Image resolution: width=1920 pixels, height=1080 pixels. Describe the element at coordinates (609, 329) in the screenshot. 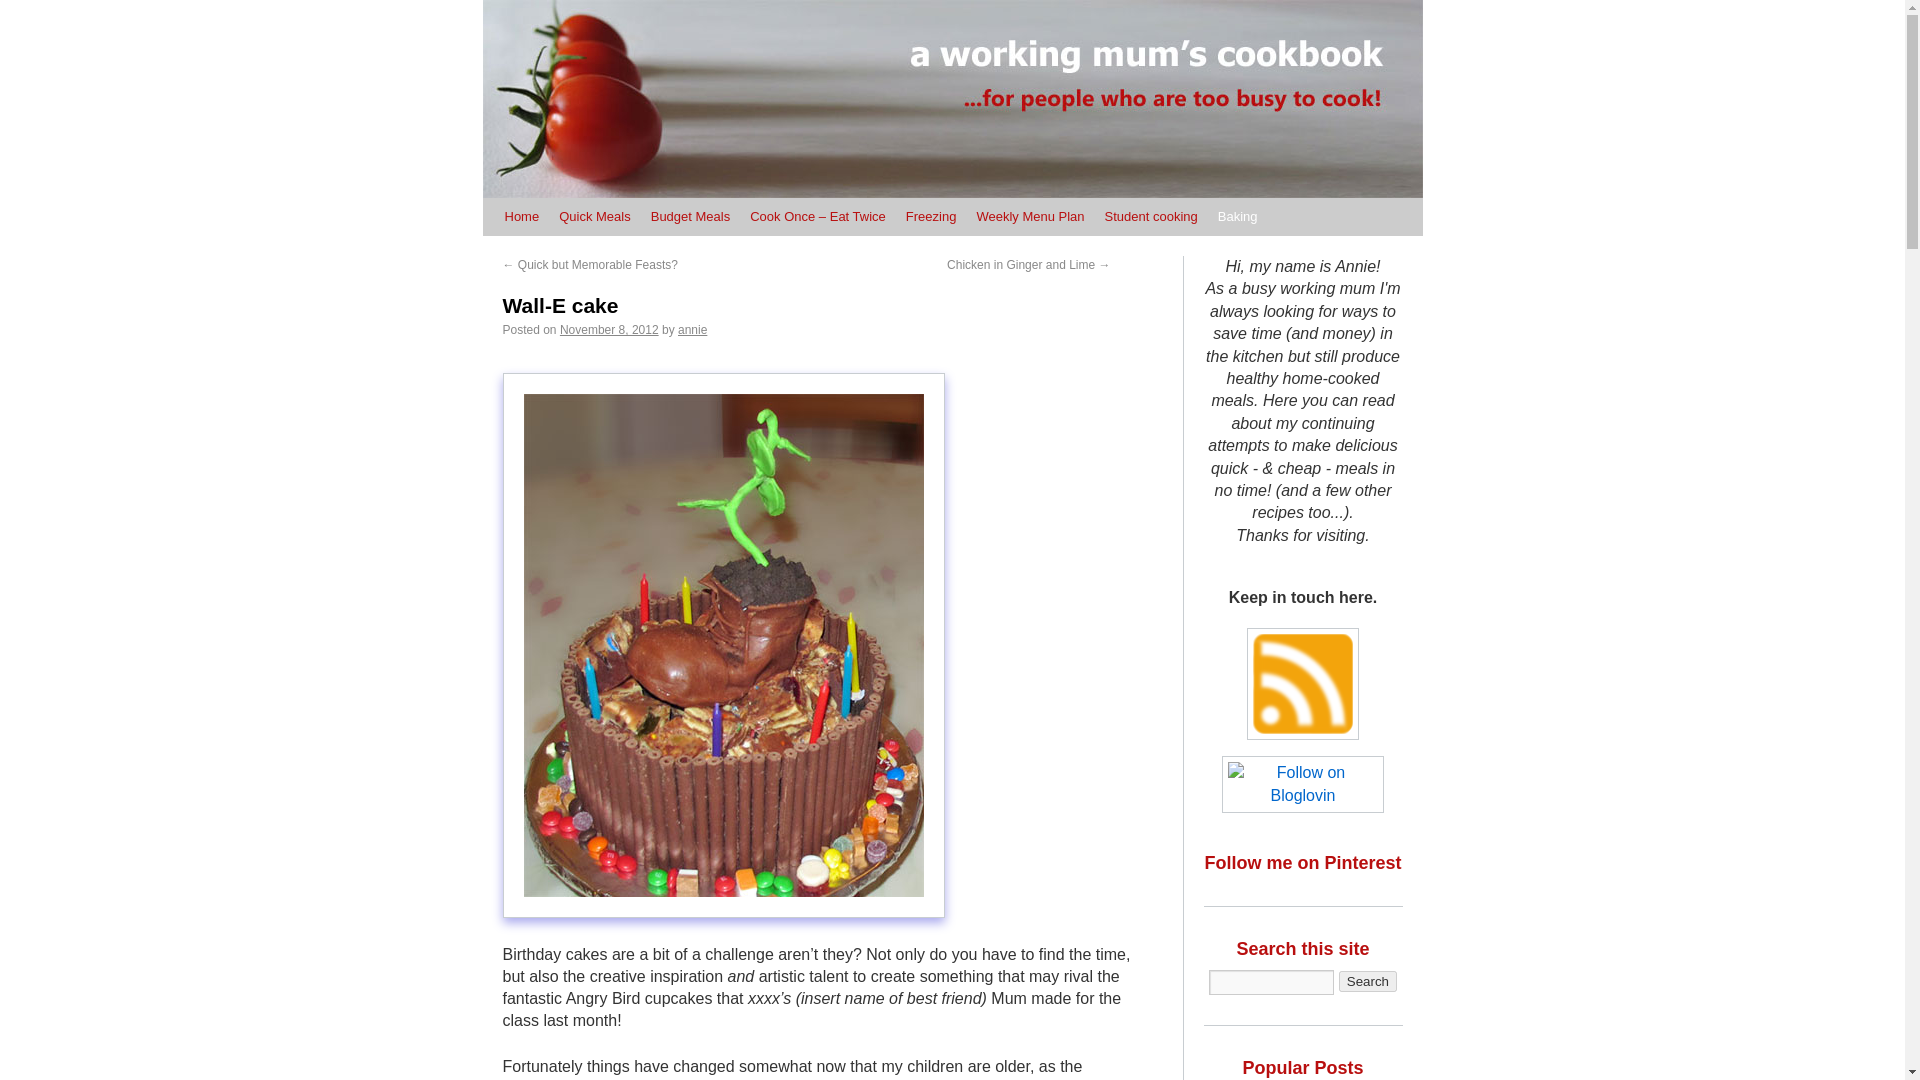

I see `9:32 pm` at that location.